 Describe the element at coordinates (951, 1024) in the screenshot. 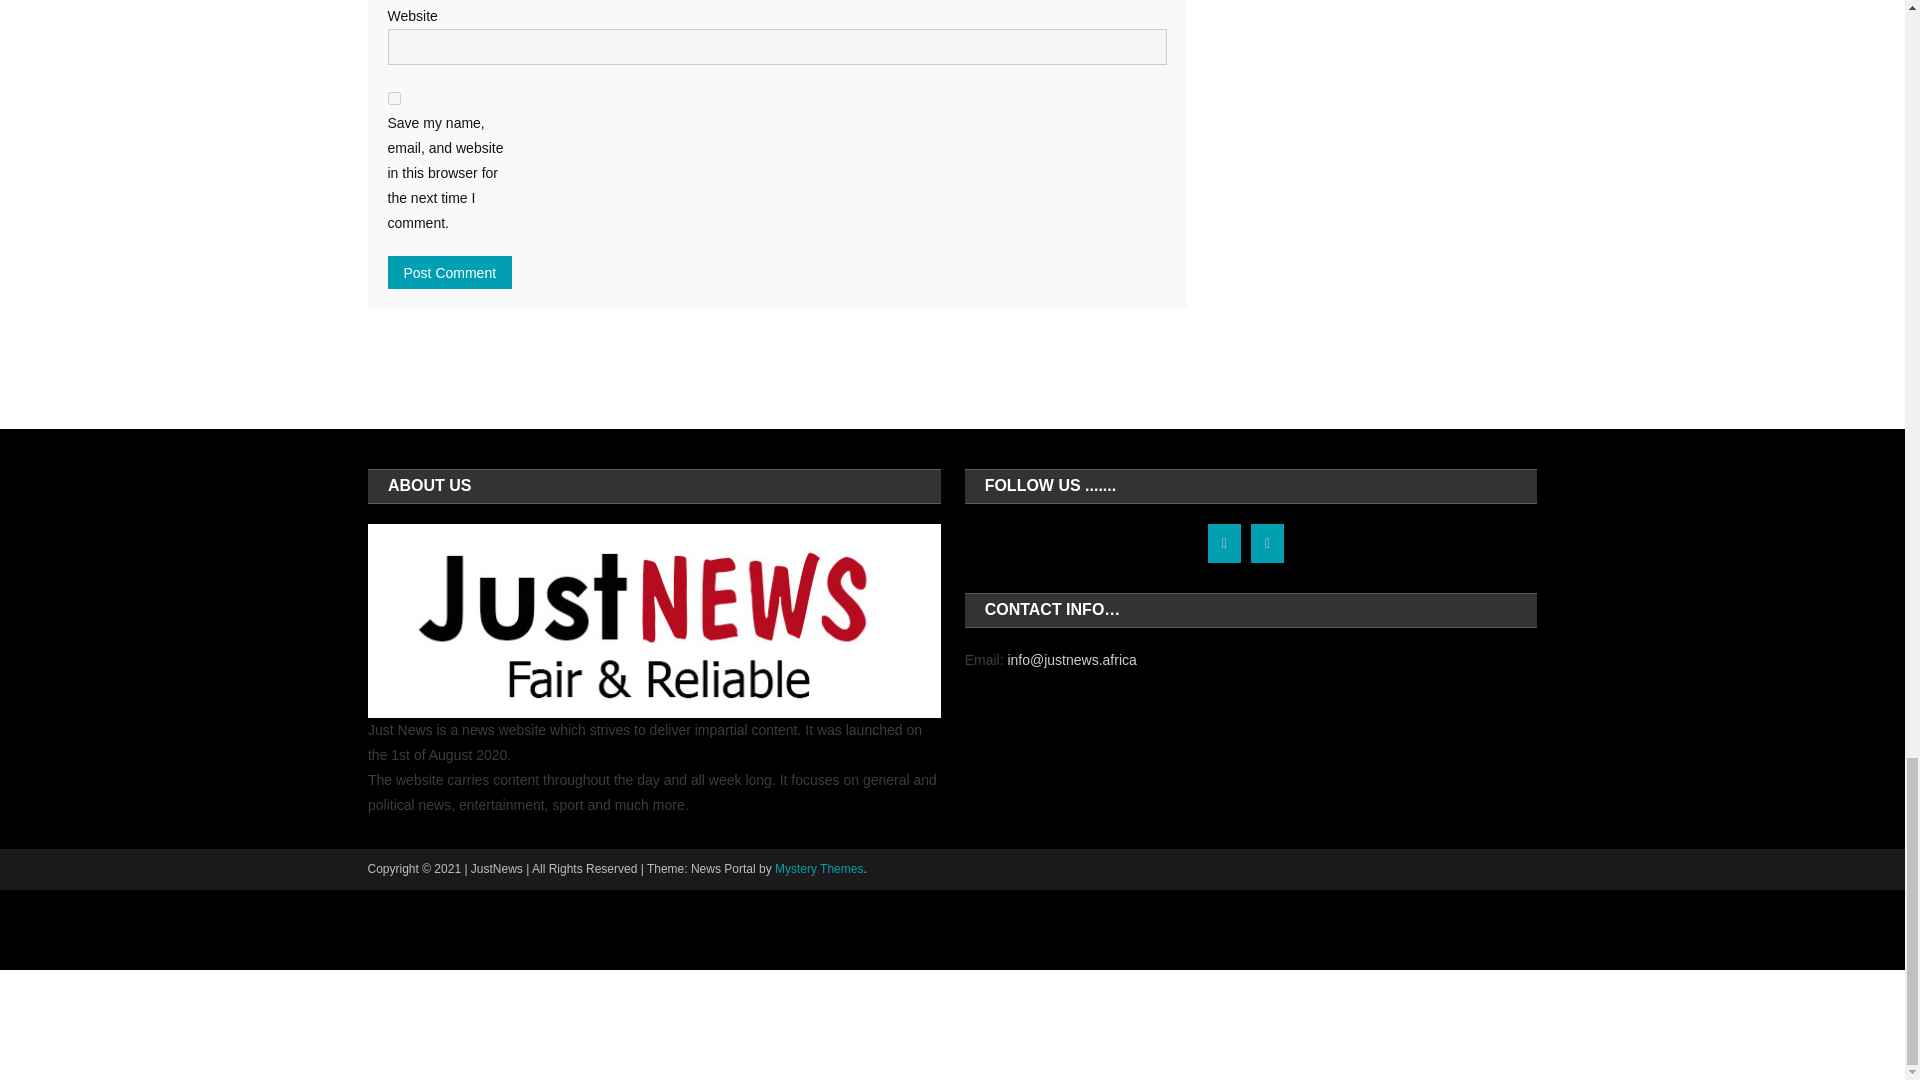

I see `Advertisement` at that location.